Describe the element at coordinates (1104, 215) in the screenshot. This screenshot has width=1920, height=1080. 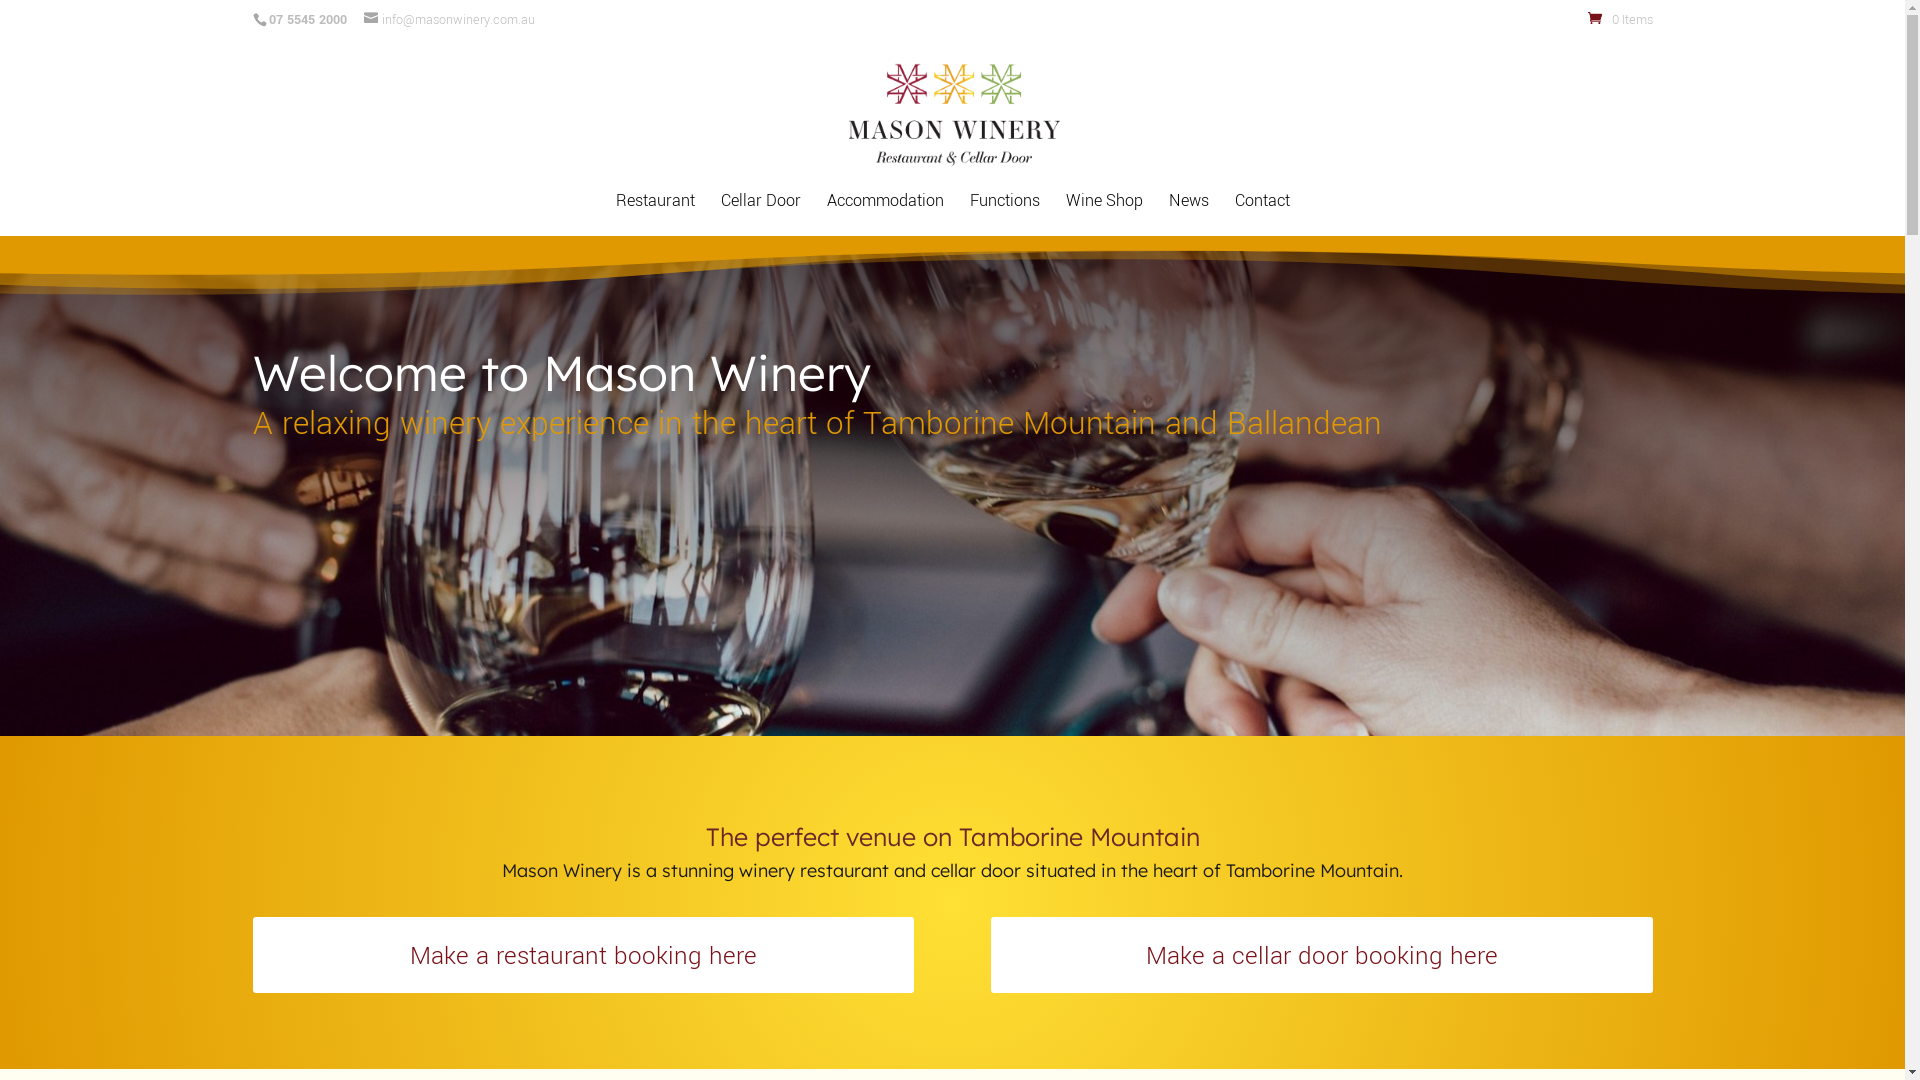
I see `Wine Shop` at that location.